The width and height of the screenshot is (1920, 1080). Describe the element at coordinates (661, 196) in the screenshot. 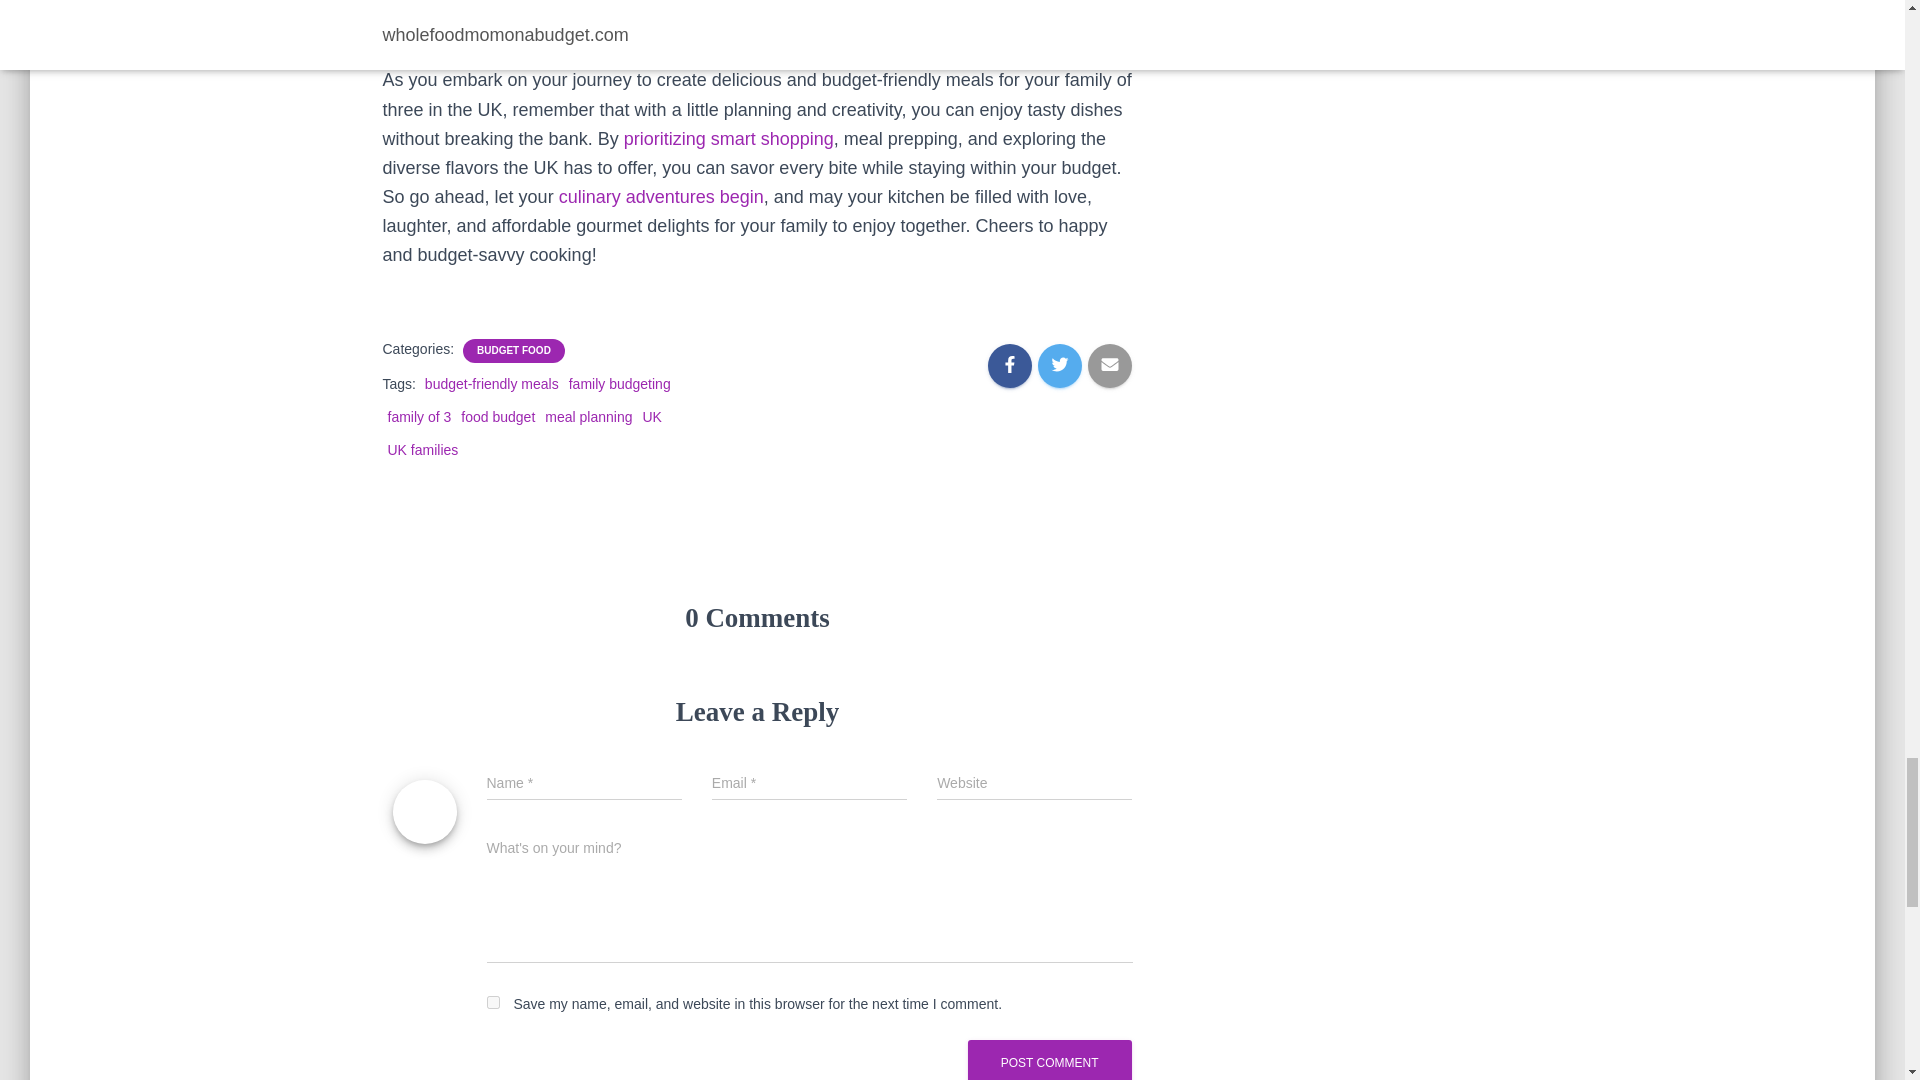

I see `budget food for a month` at that location.